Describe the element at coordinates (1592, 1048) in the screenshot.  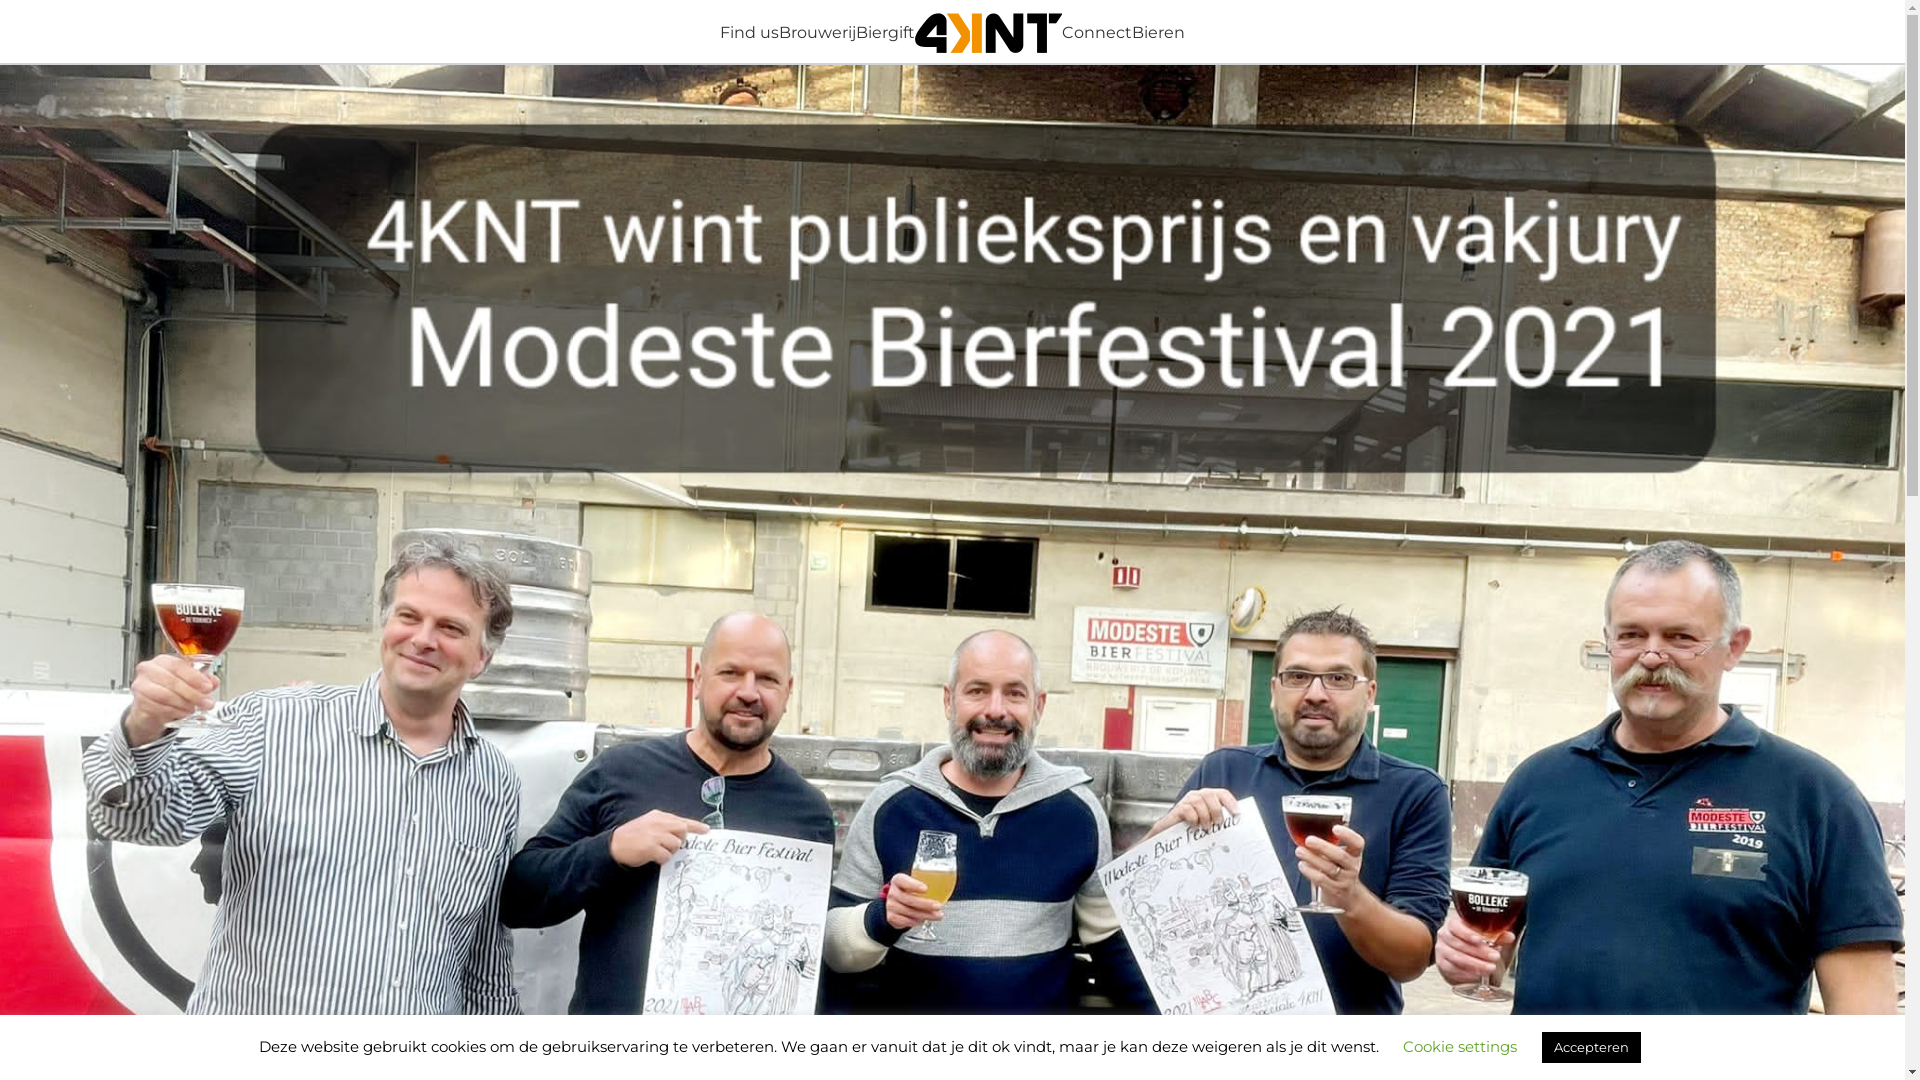
I see `Accepteren` at that location.